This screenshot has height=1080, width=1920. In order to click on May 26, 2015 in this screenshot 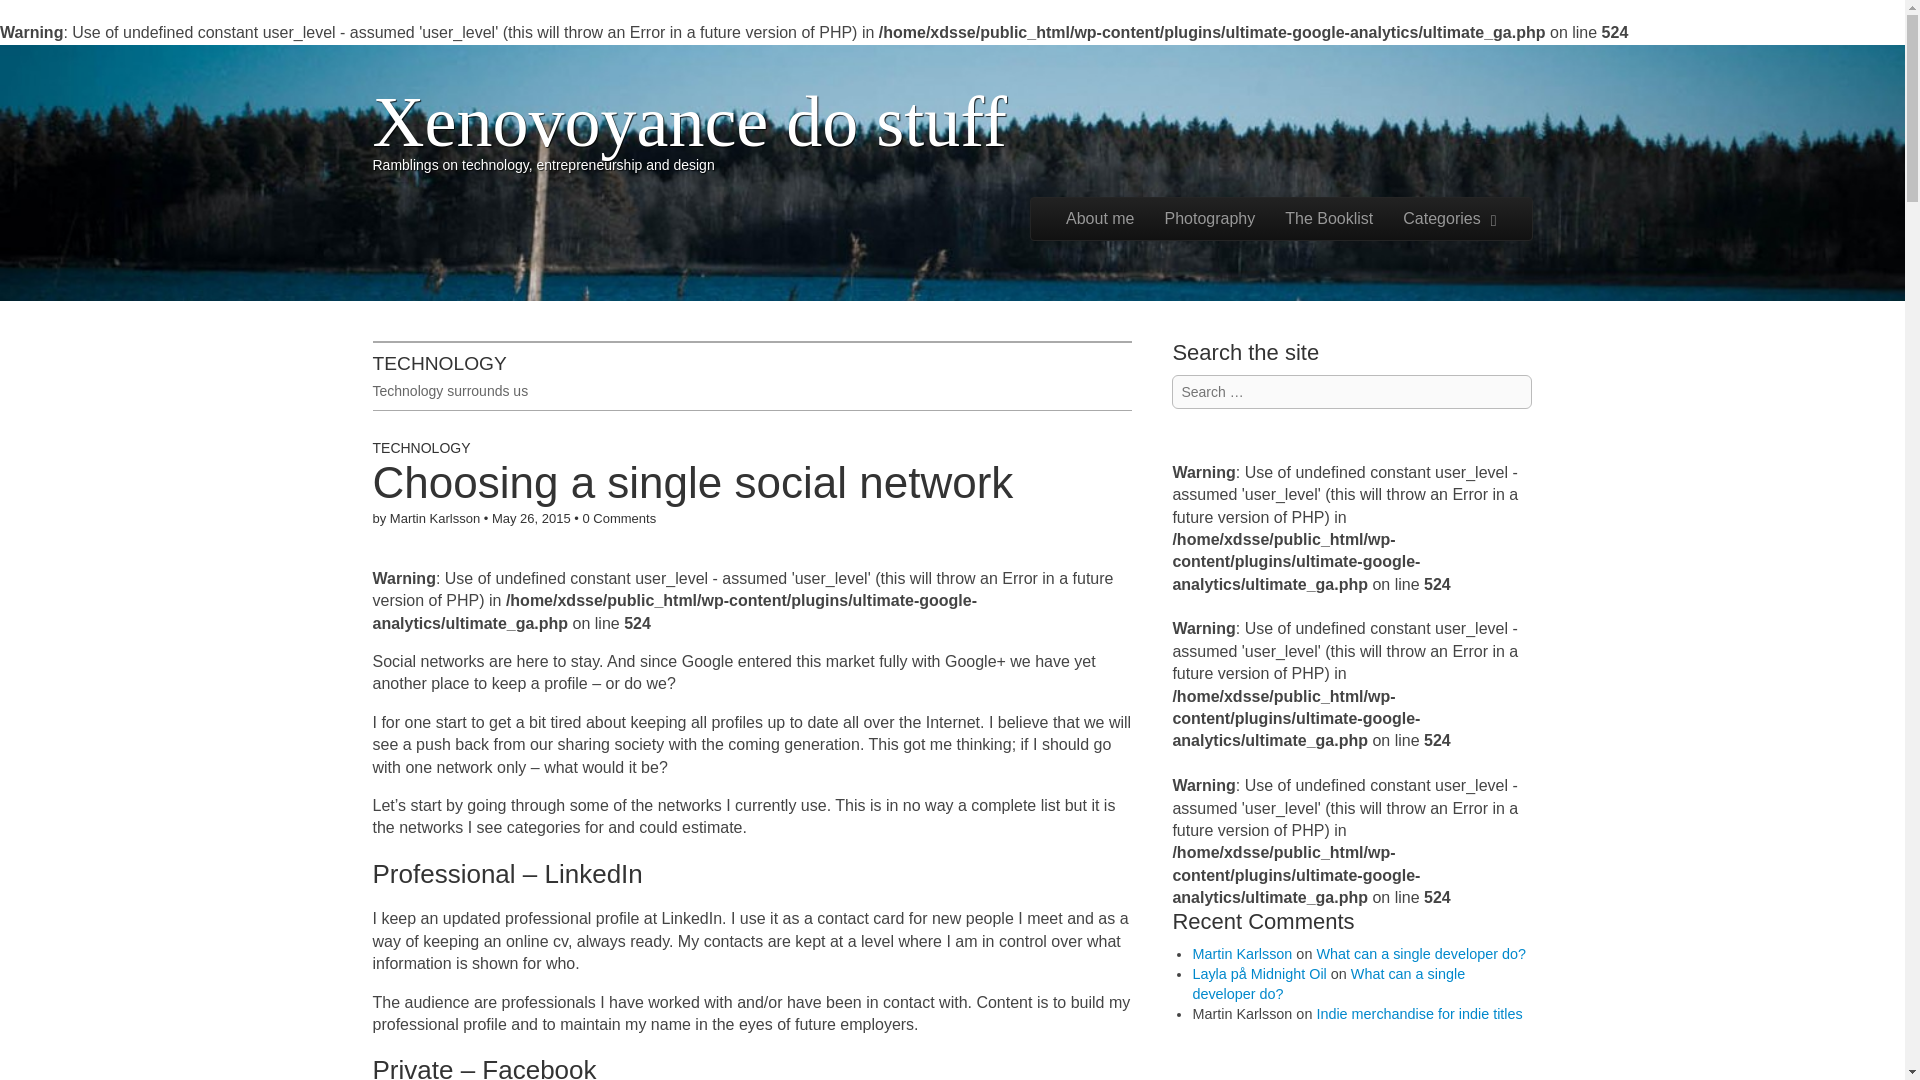, I will do `click(530, 518)`.